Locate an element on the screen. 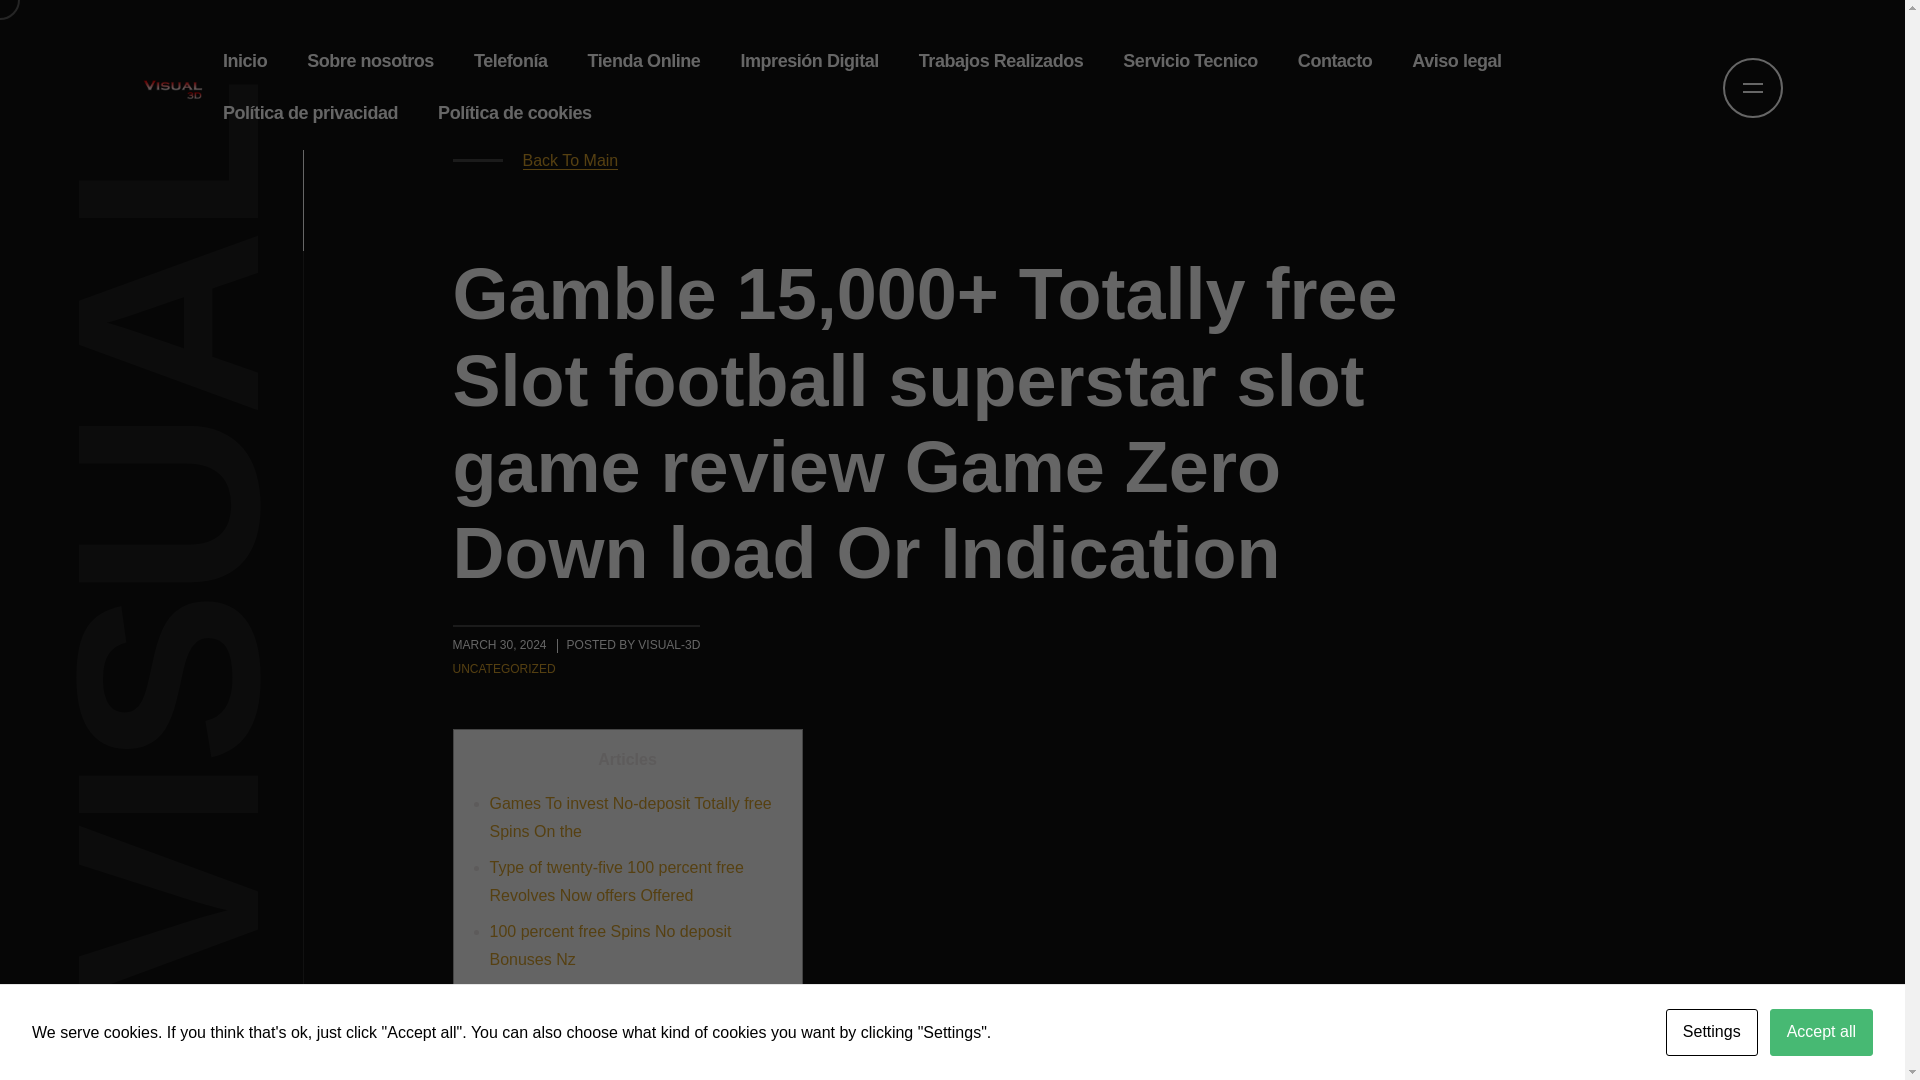 Image resolution: width=1920 pixels, height=1080 pixels. Servicio Tecnico is located at coordinates (1190, 61).